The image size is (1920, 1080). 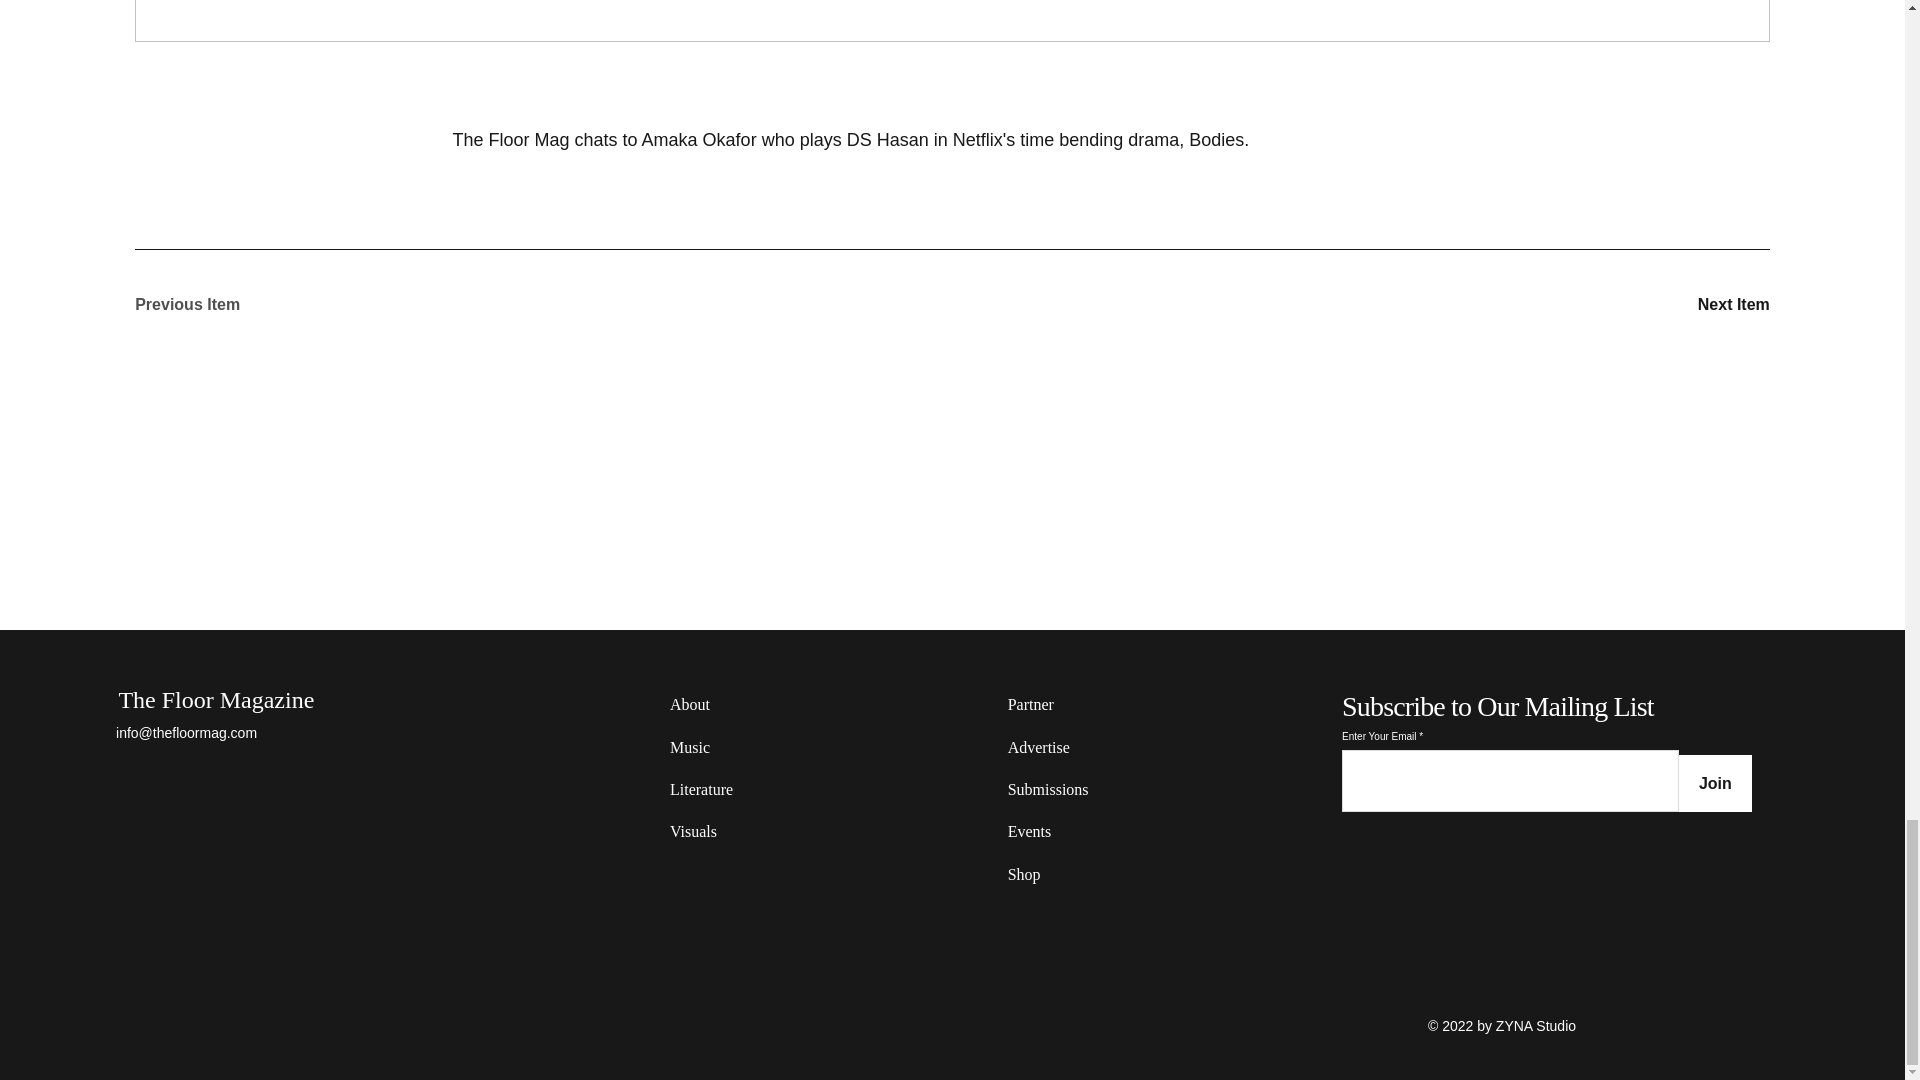 What do you see at coordinates (1069, 746) in the screenshot?
I see `Advertise` at bounding box center [1069, 746].